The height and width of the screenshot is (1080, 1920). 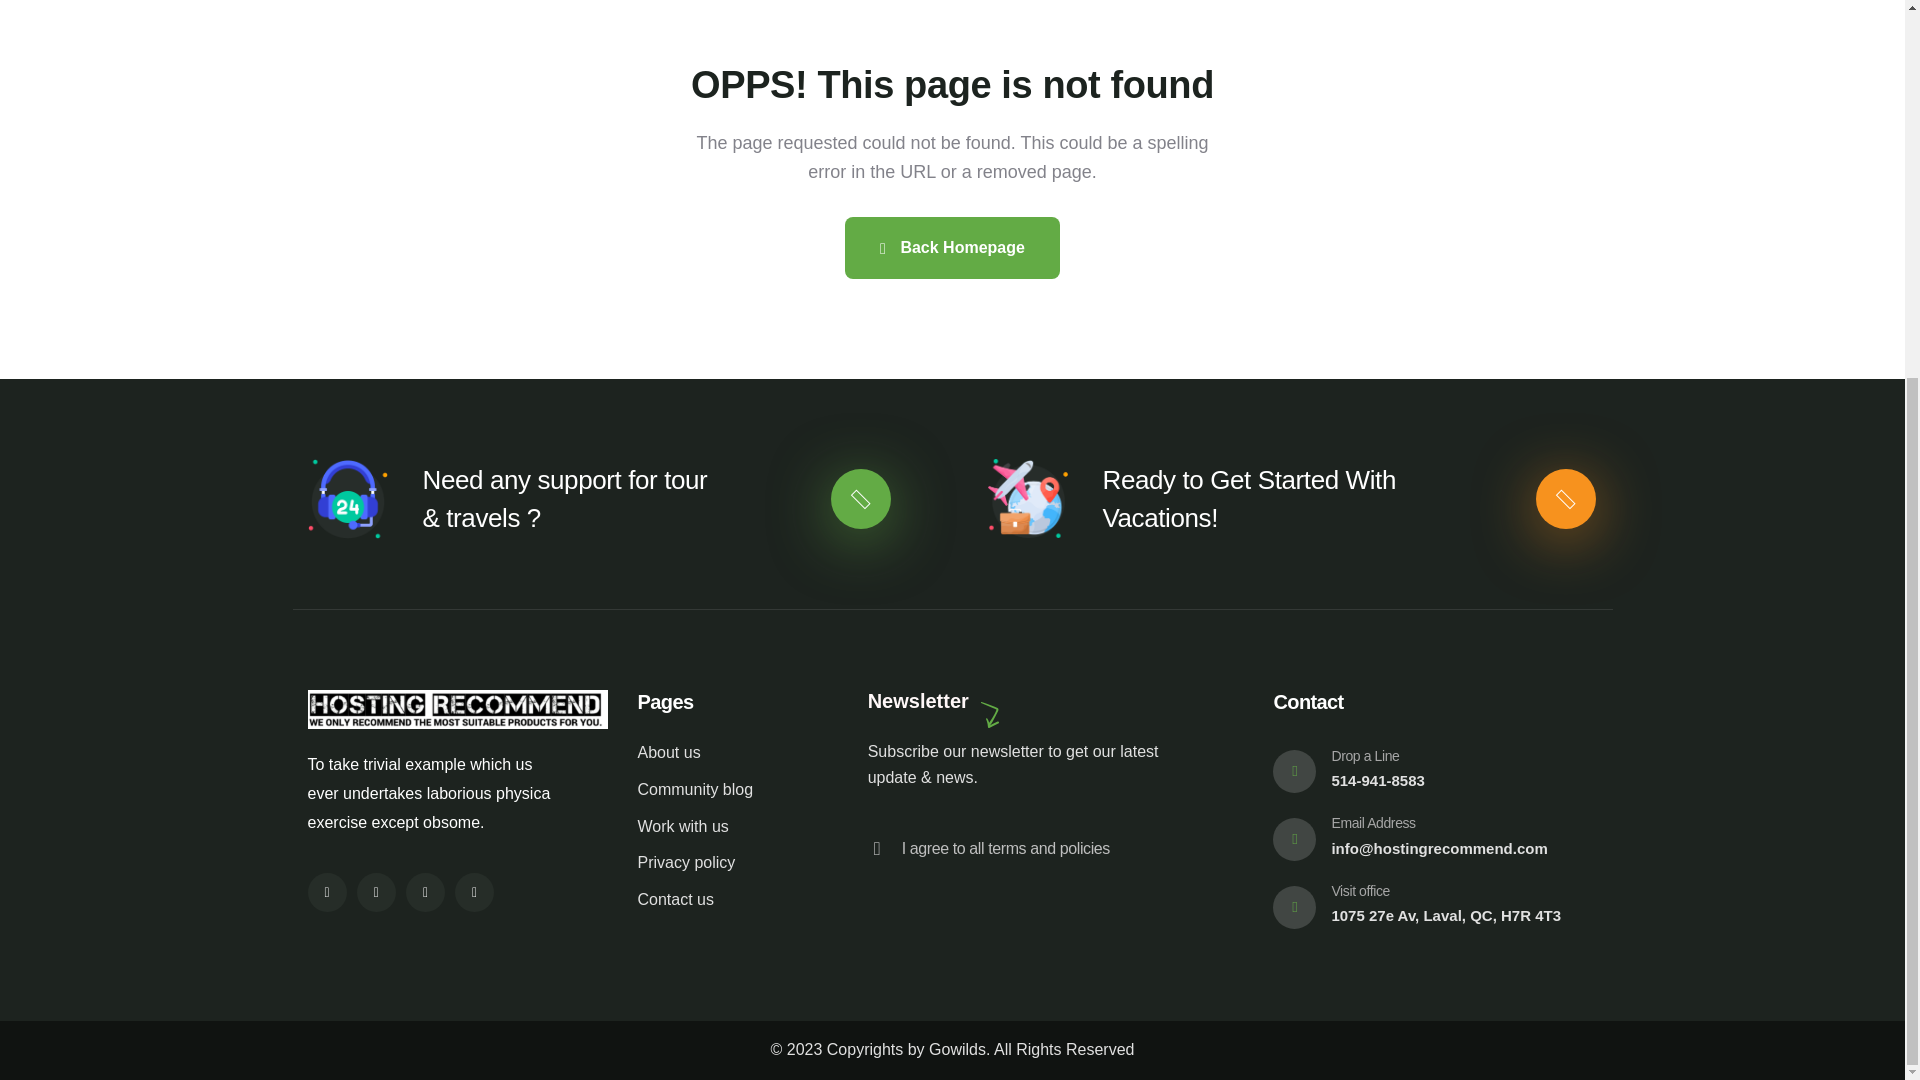 What do you see at coordinates (952, 248) in the screenshot?
I see `Back Homepage` at bounding box center [952, 248].